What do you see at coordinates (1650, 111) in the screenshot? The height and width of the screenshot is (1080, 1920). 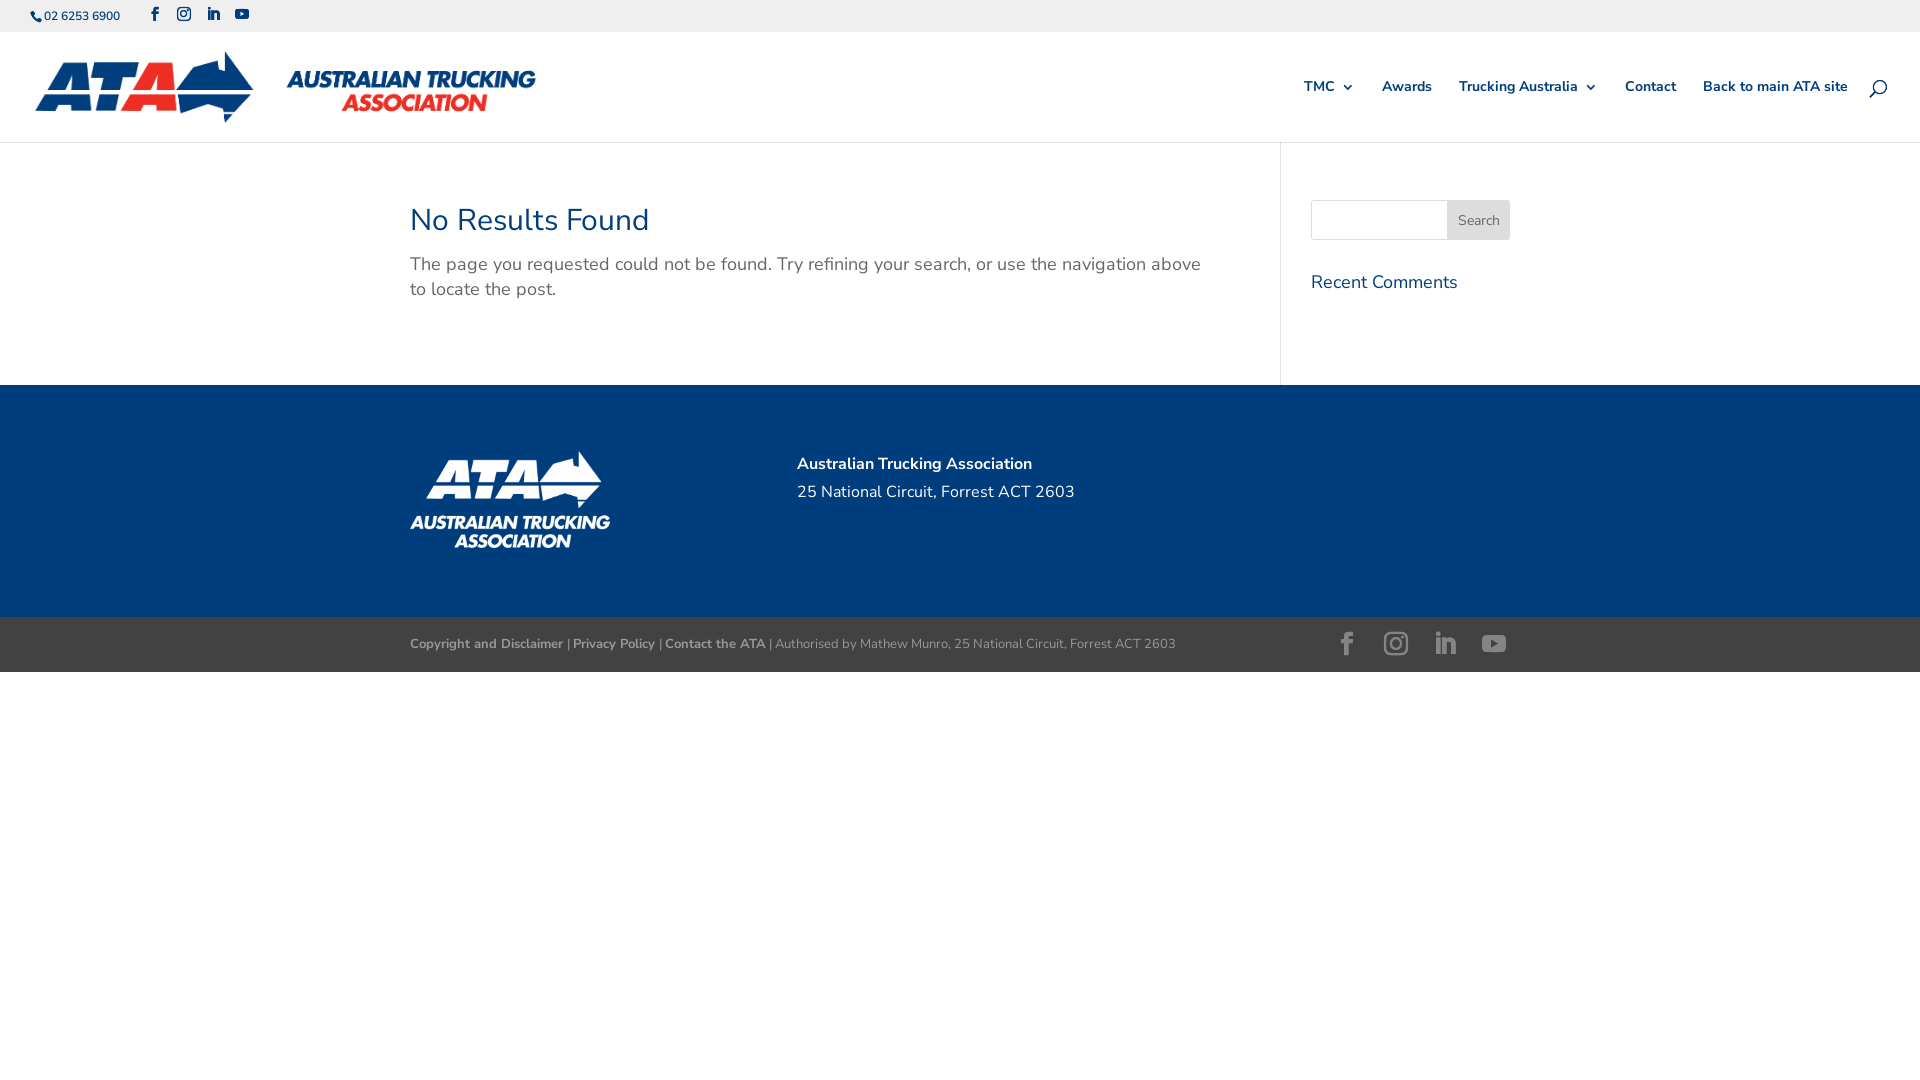 I see `Contact` at bounding box center [1650, 111].